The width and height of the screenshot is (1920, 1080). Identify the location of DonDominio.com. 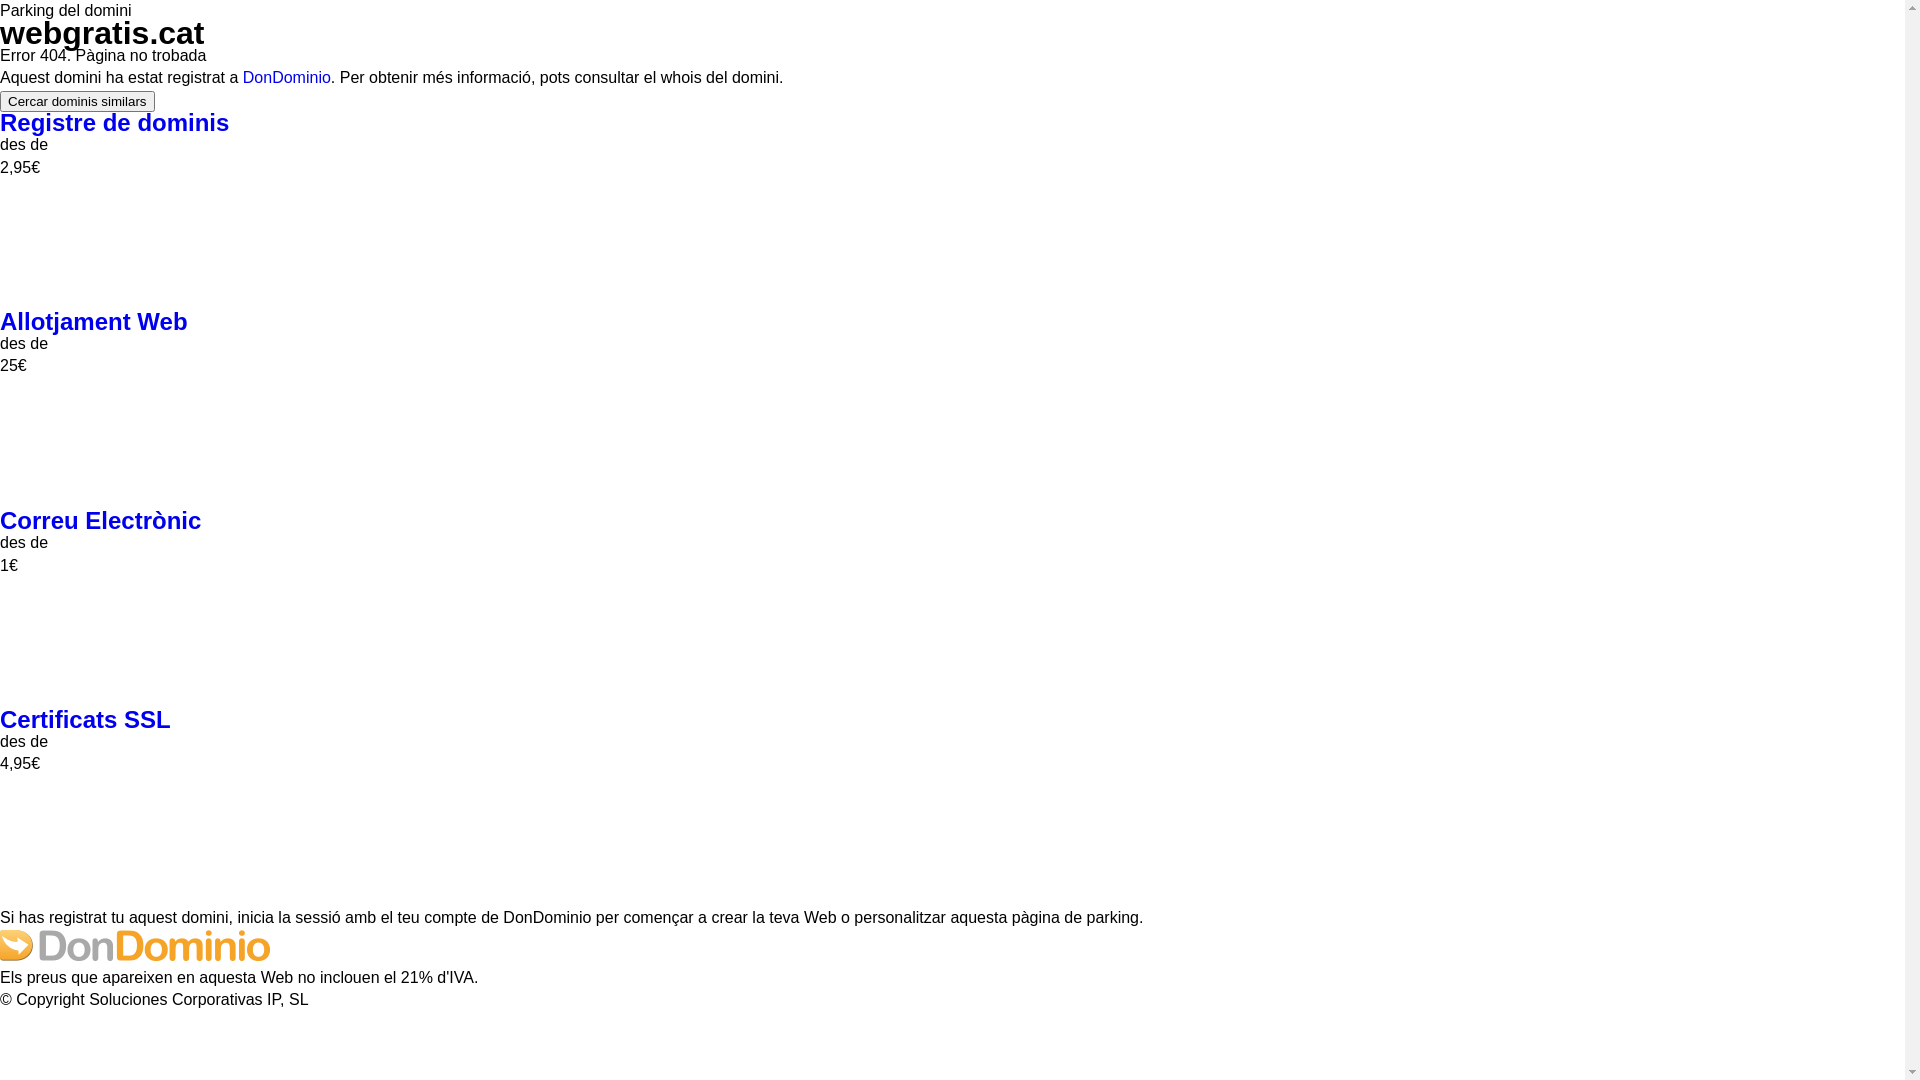
(135, 956).